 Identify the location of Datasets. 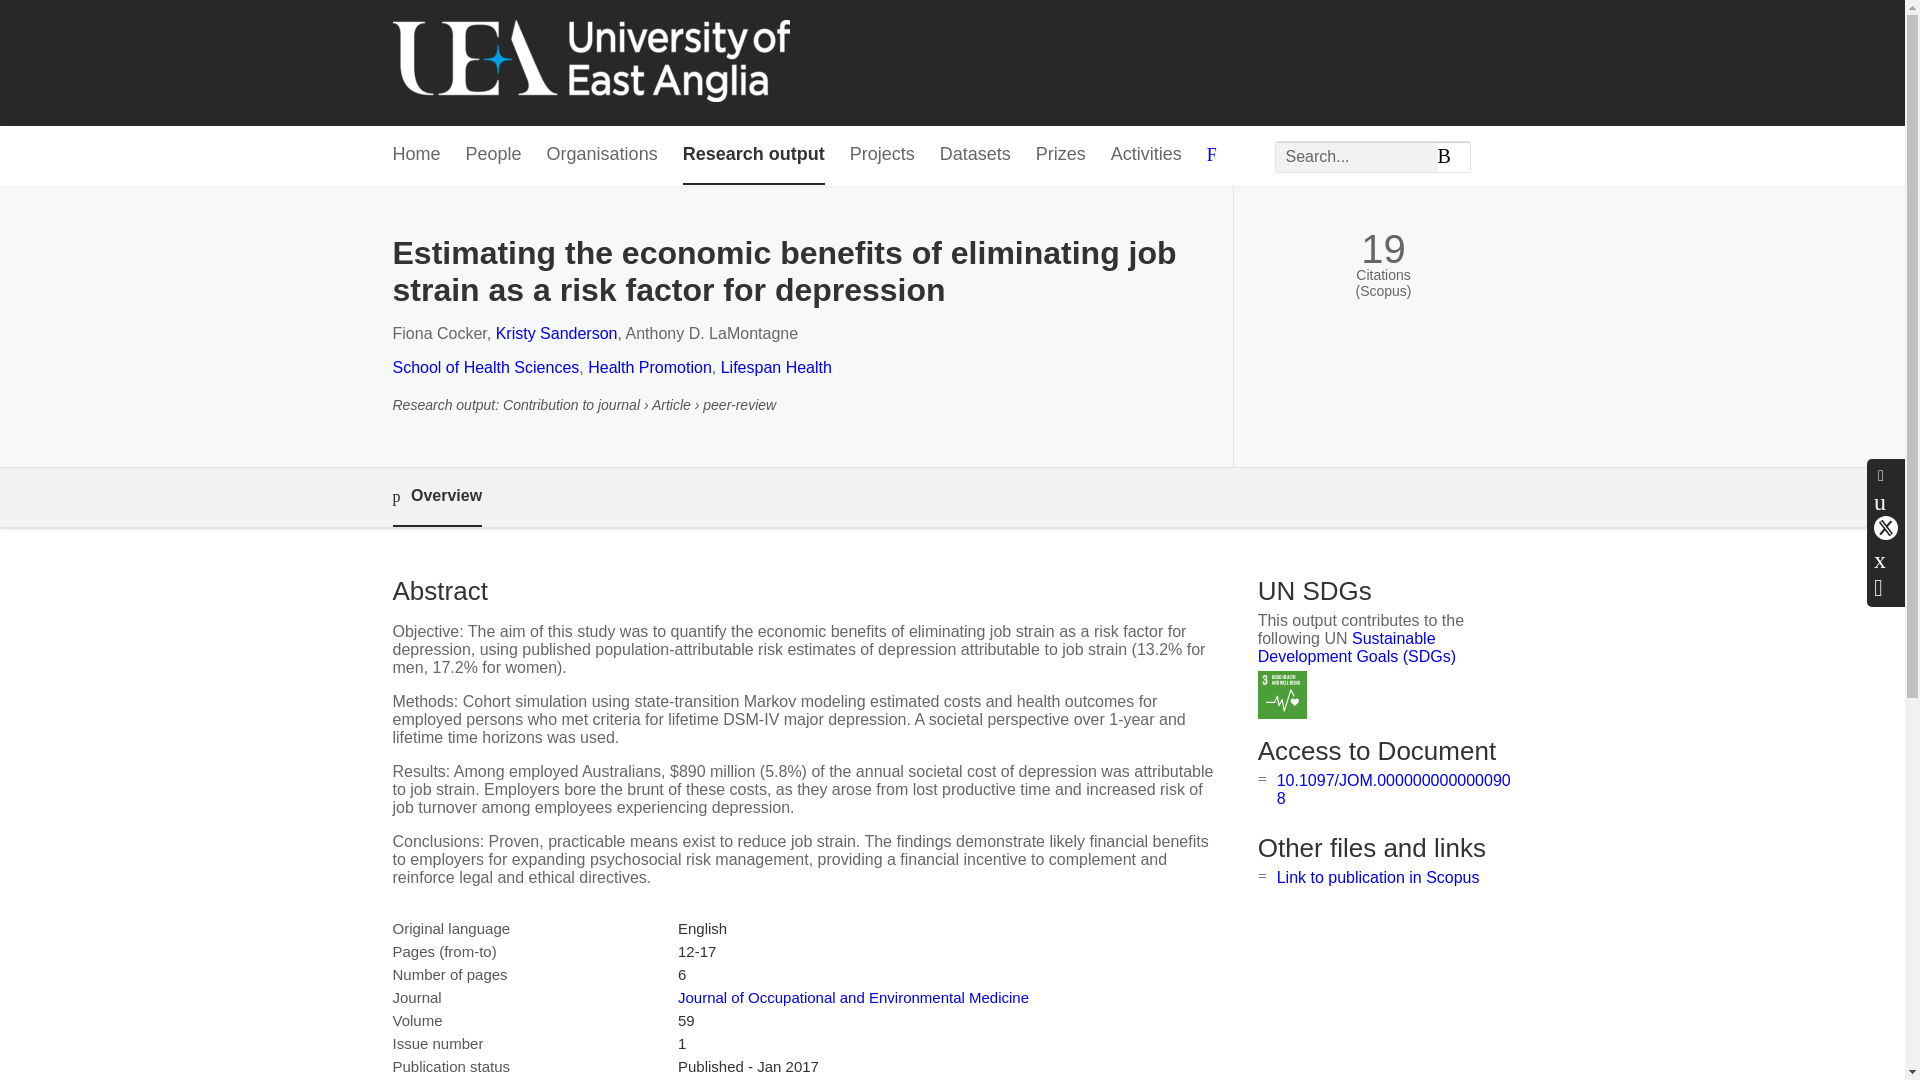
(976, 155).